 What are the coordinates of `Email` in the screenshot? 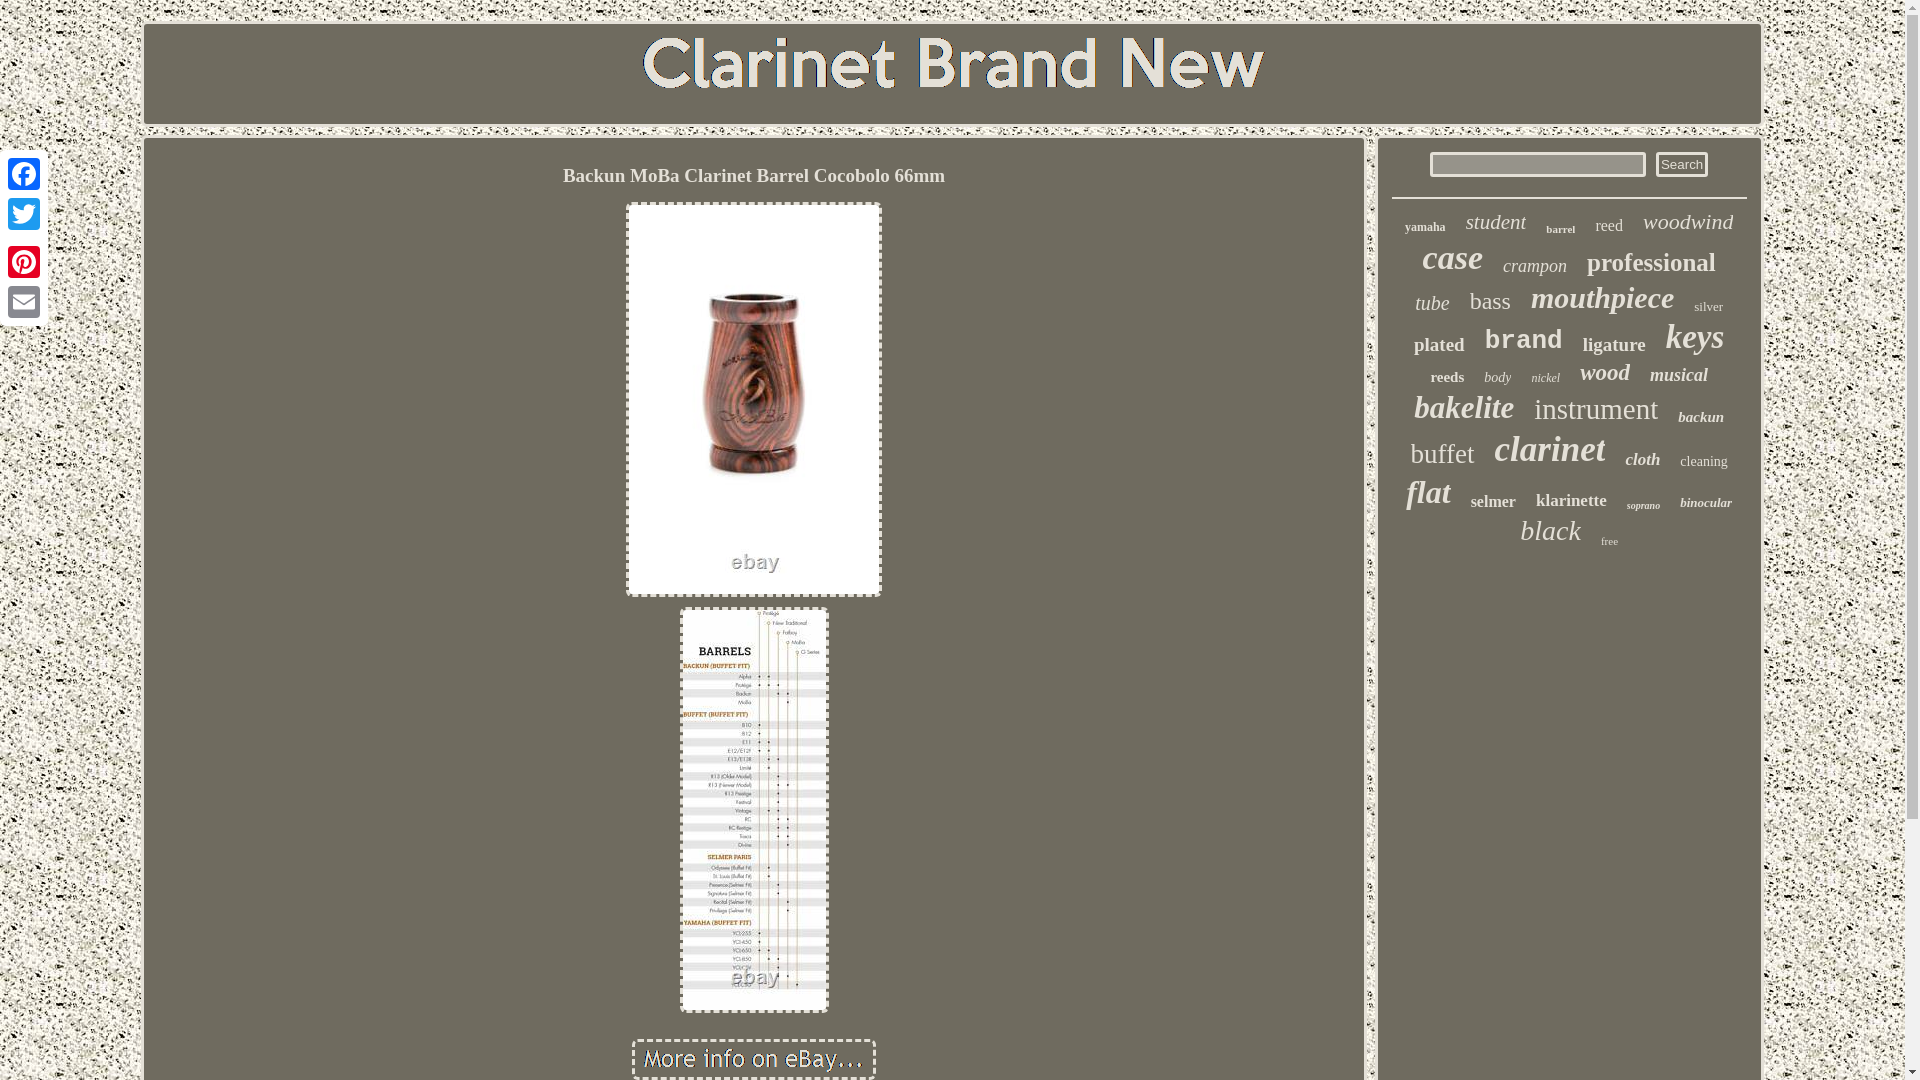 It's located at (24, 301).